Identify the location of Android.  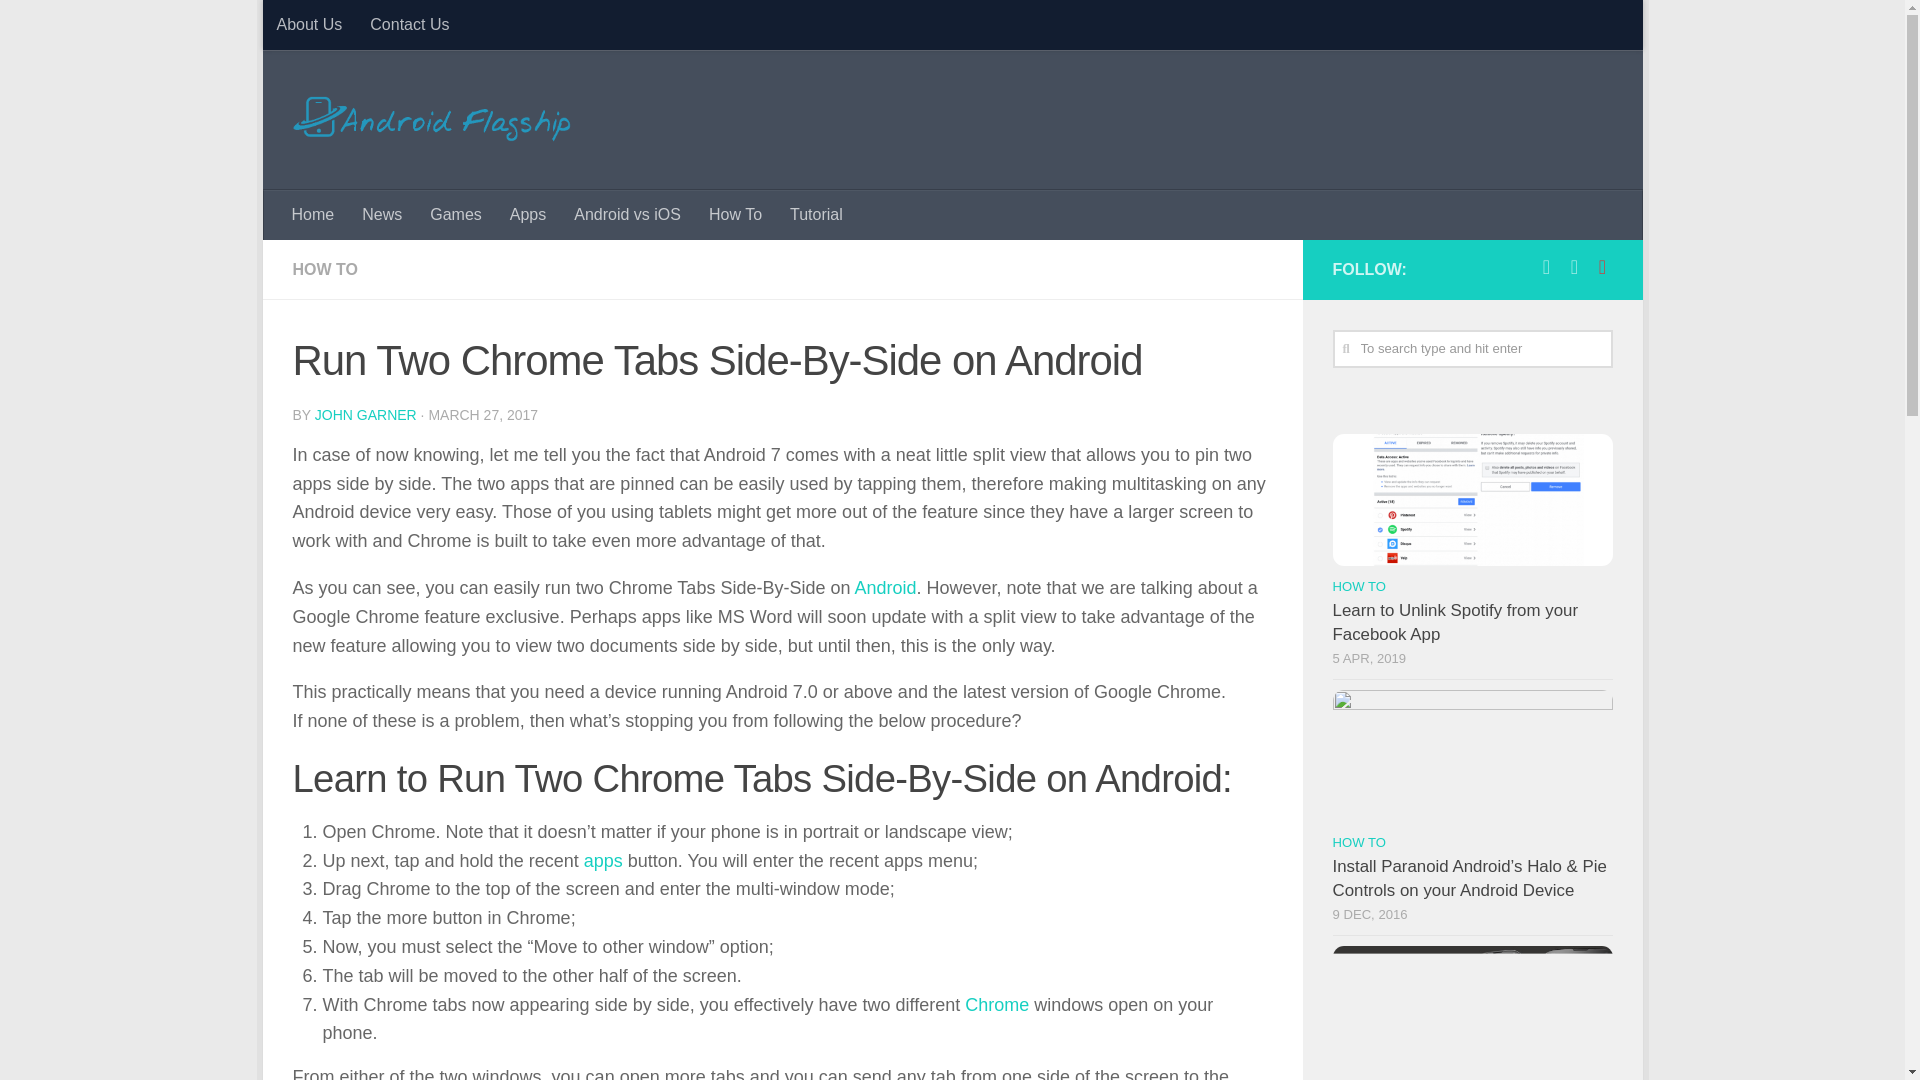
(884, 588).